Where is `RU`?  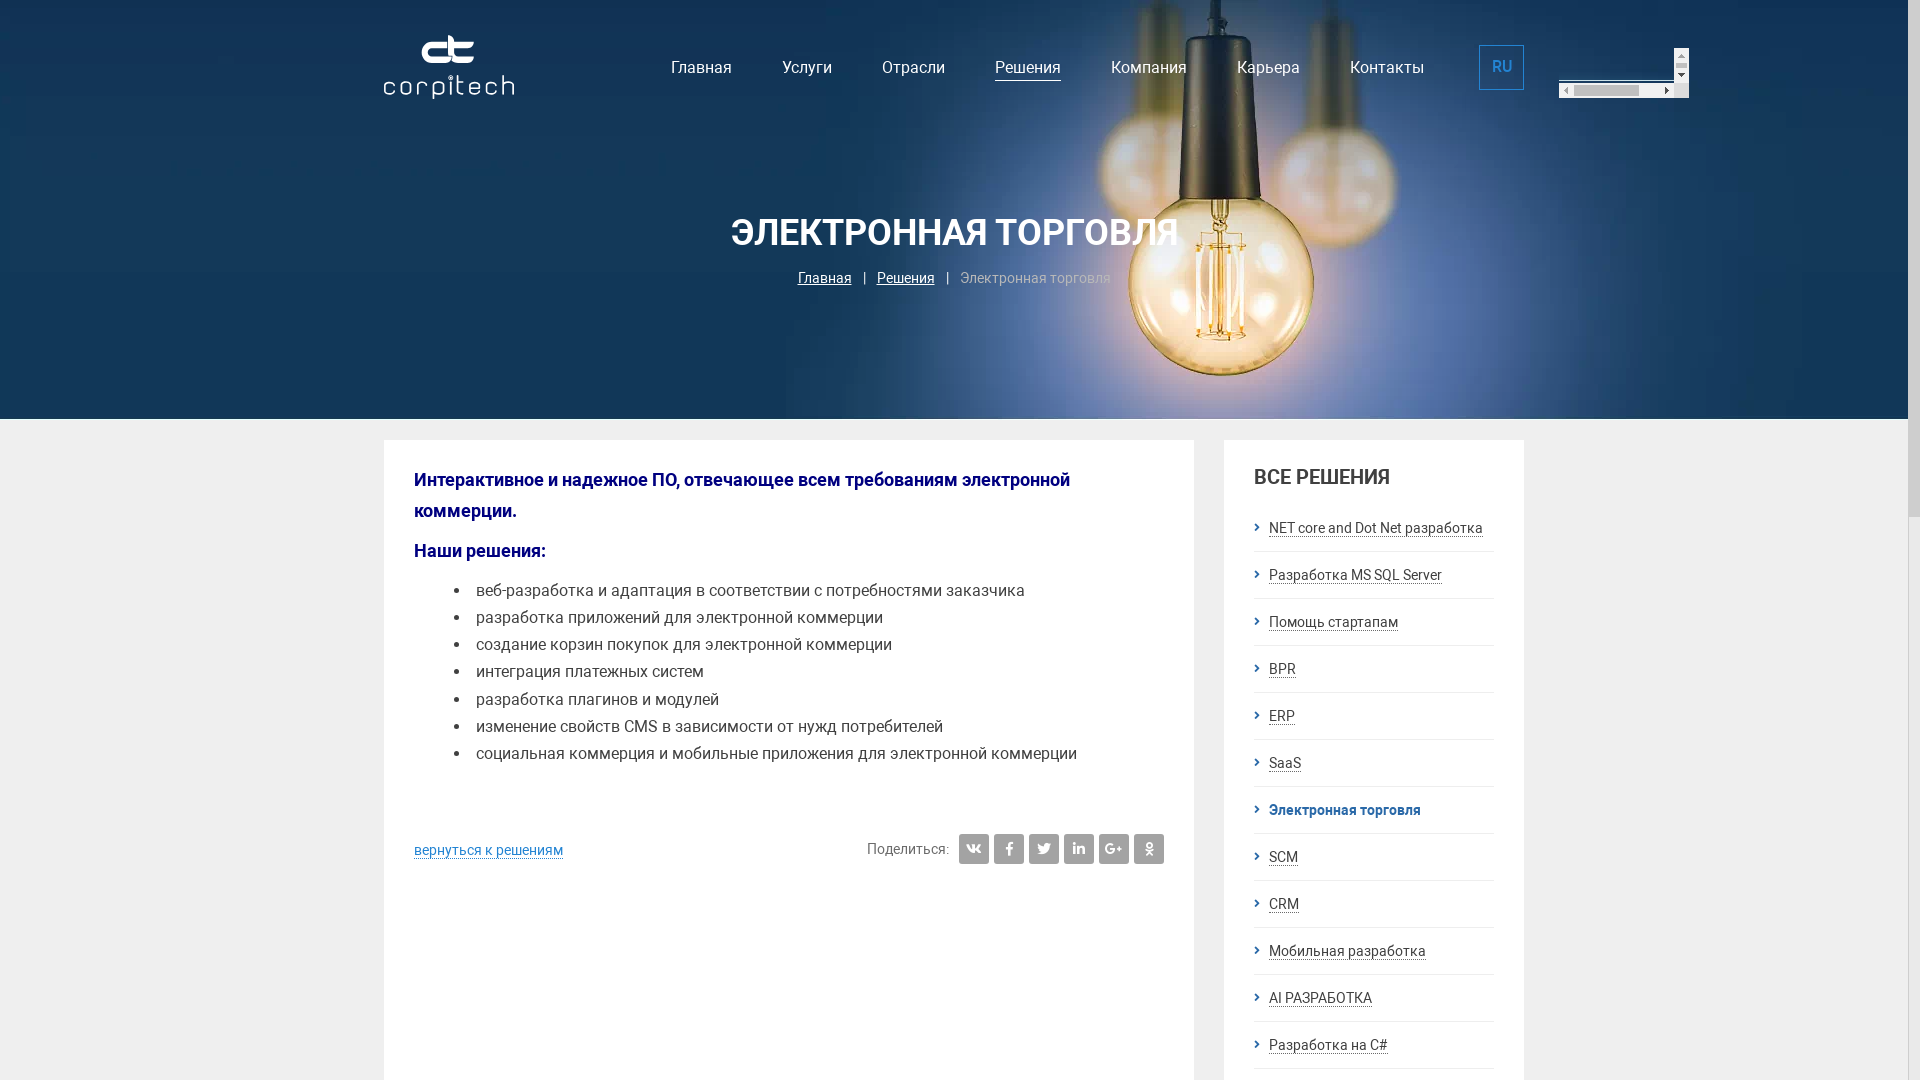
RU is located at coordinates (1502, 68).